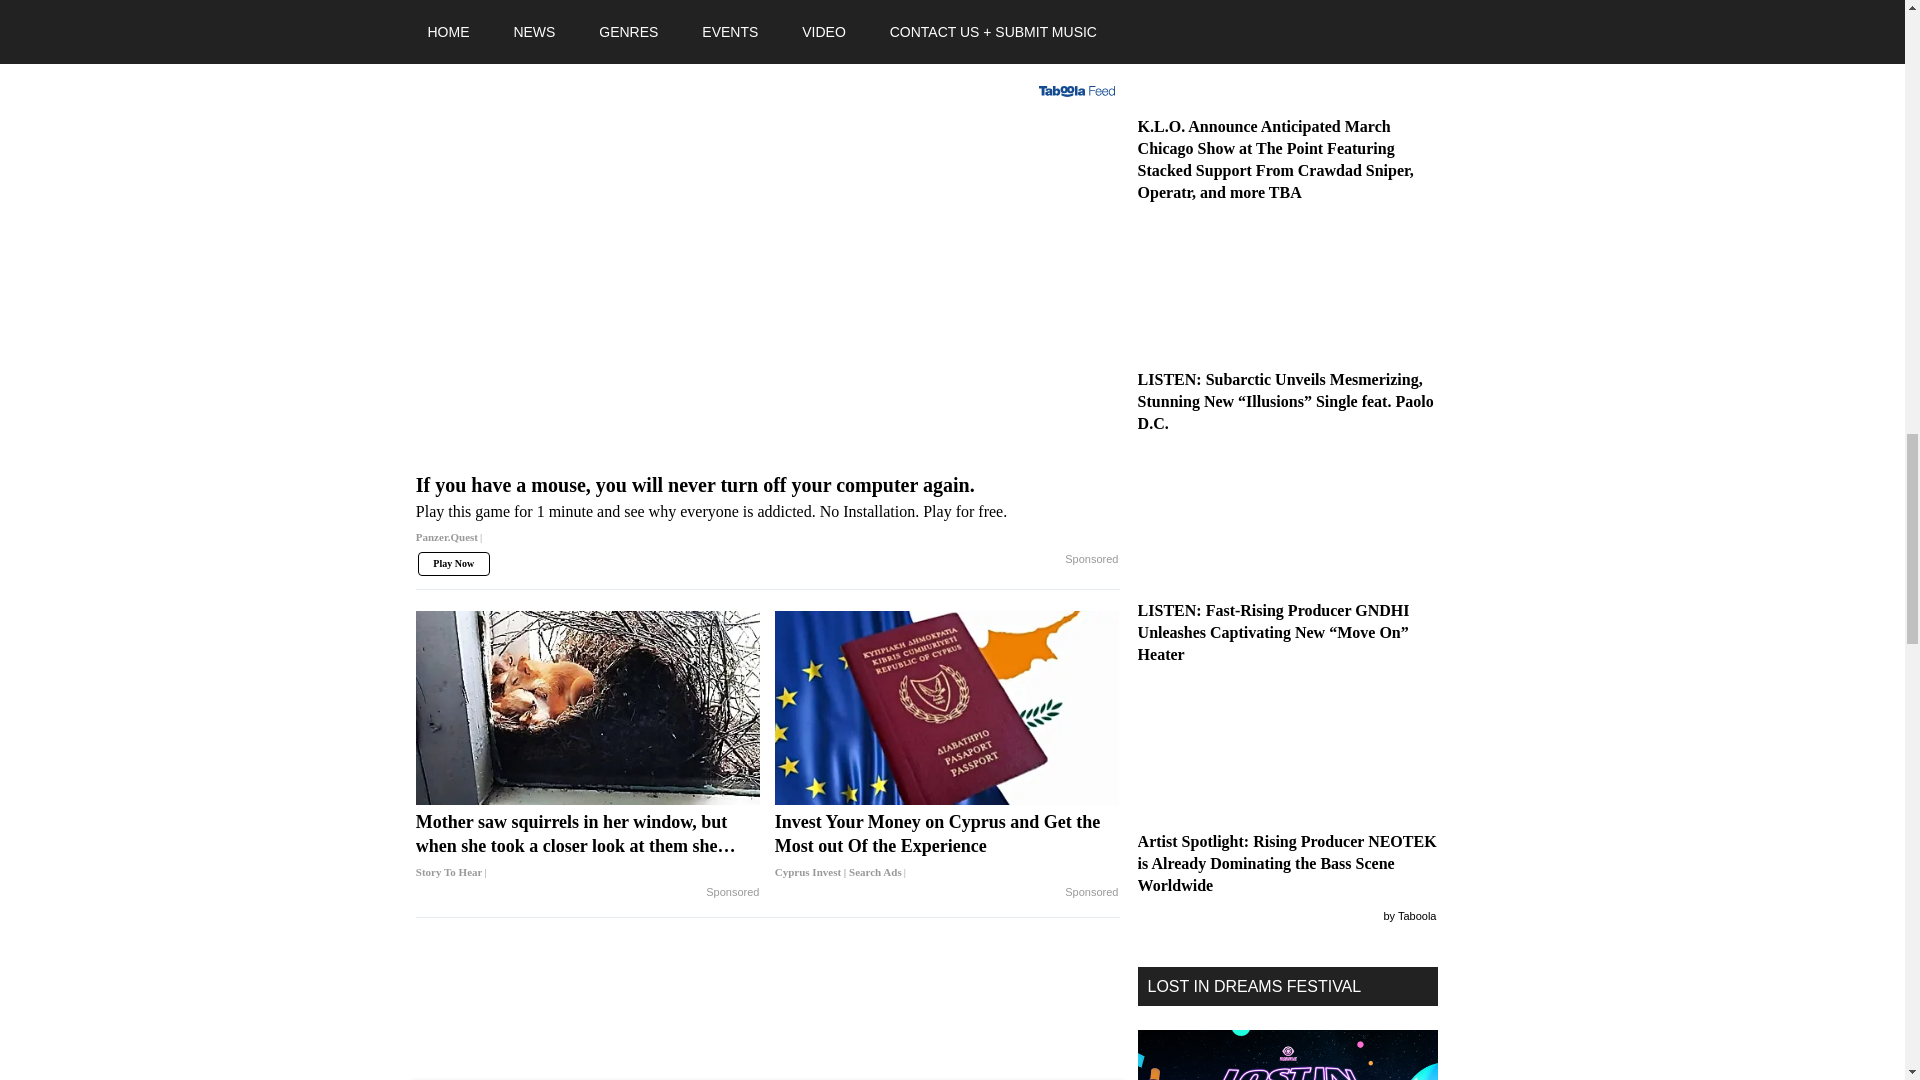 This screenshot has width=1920, height=1080. What do you see at coordinates (454, 563) in the screenshot?
I see `Play Now` at bounding box center [454, 563].